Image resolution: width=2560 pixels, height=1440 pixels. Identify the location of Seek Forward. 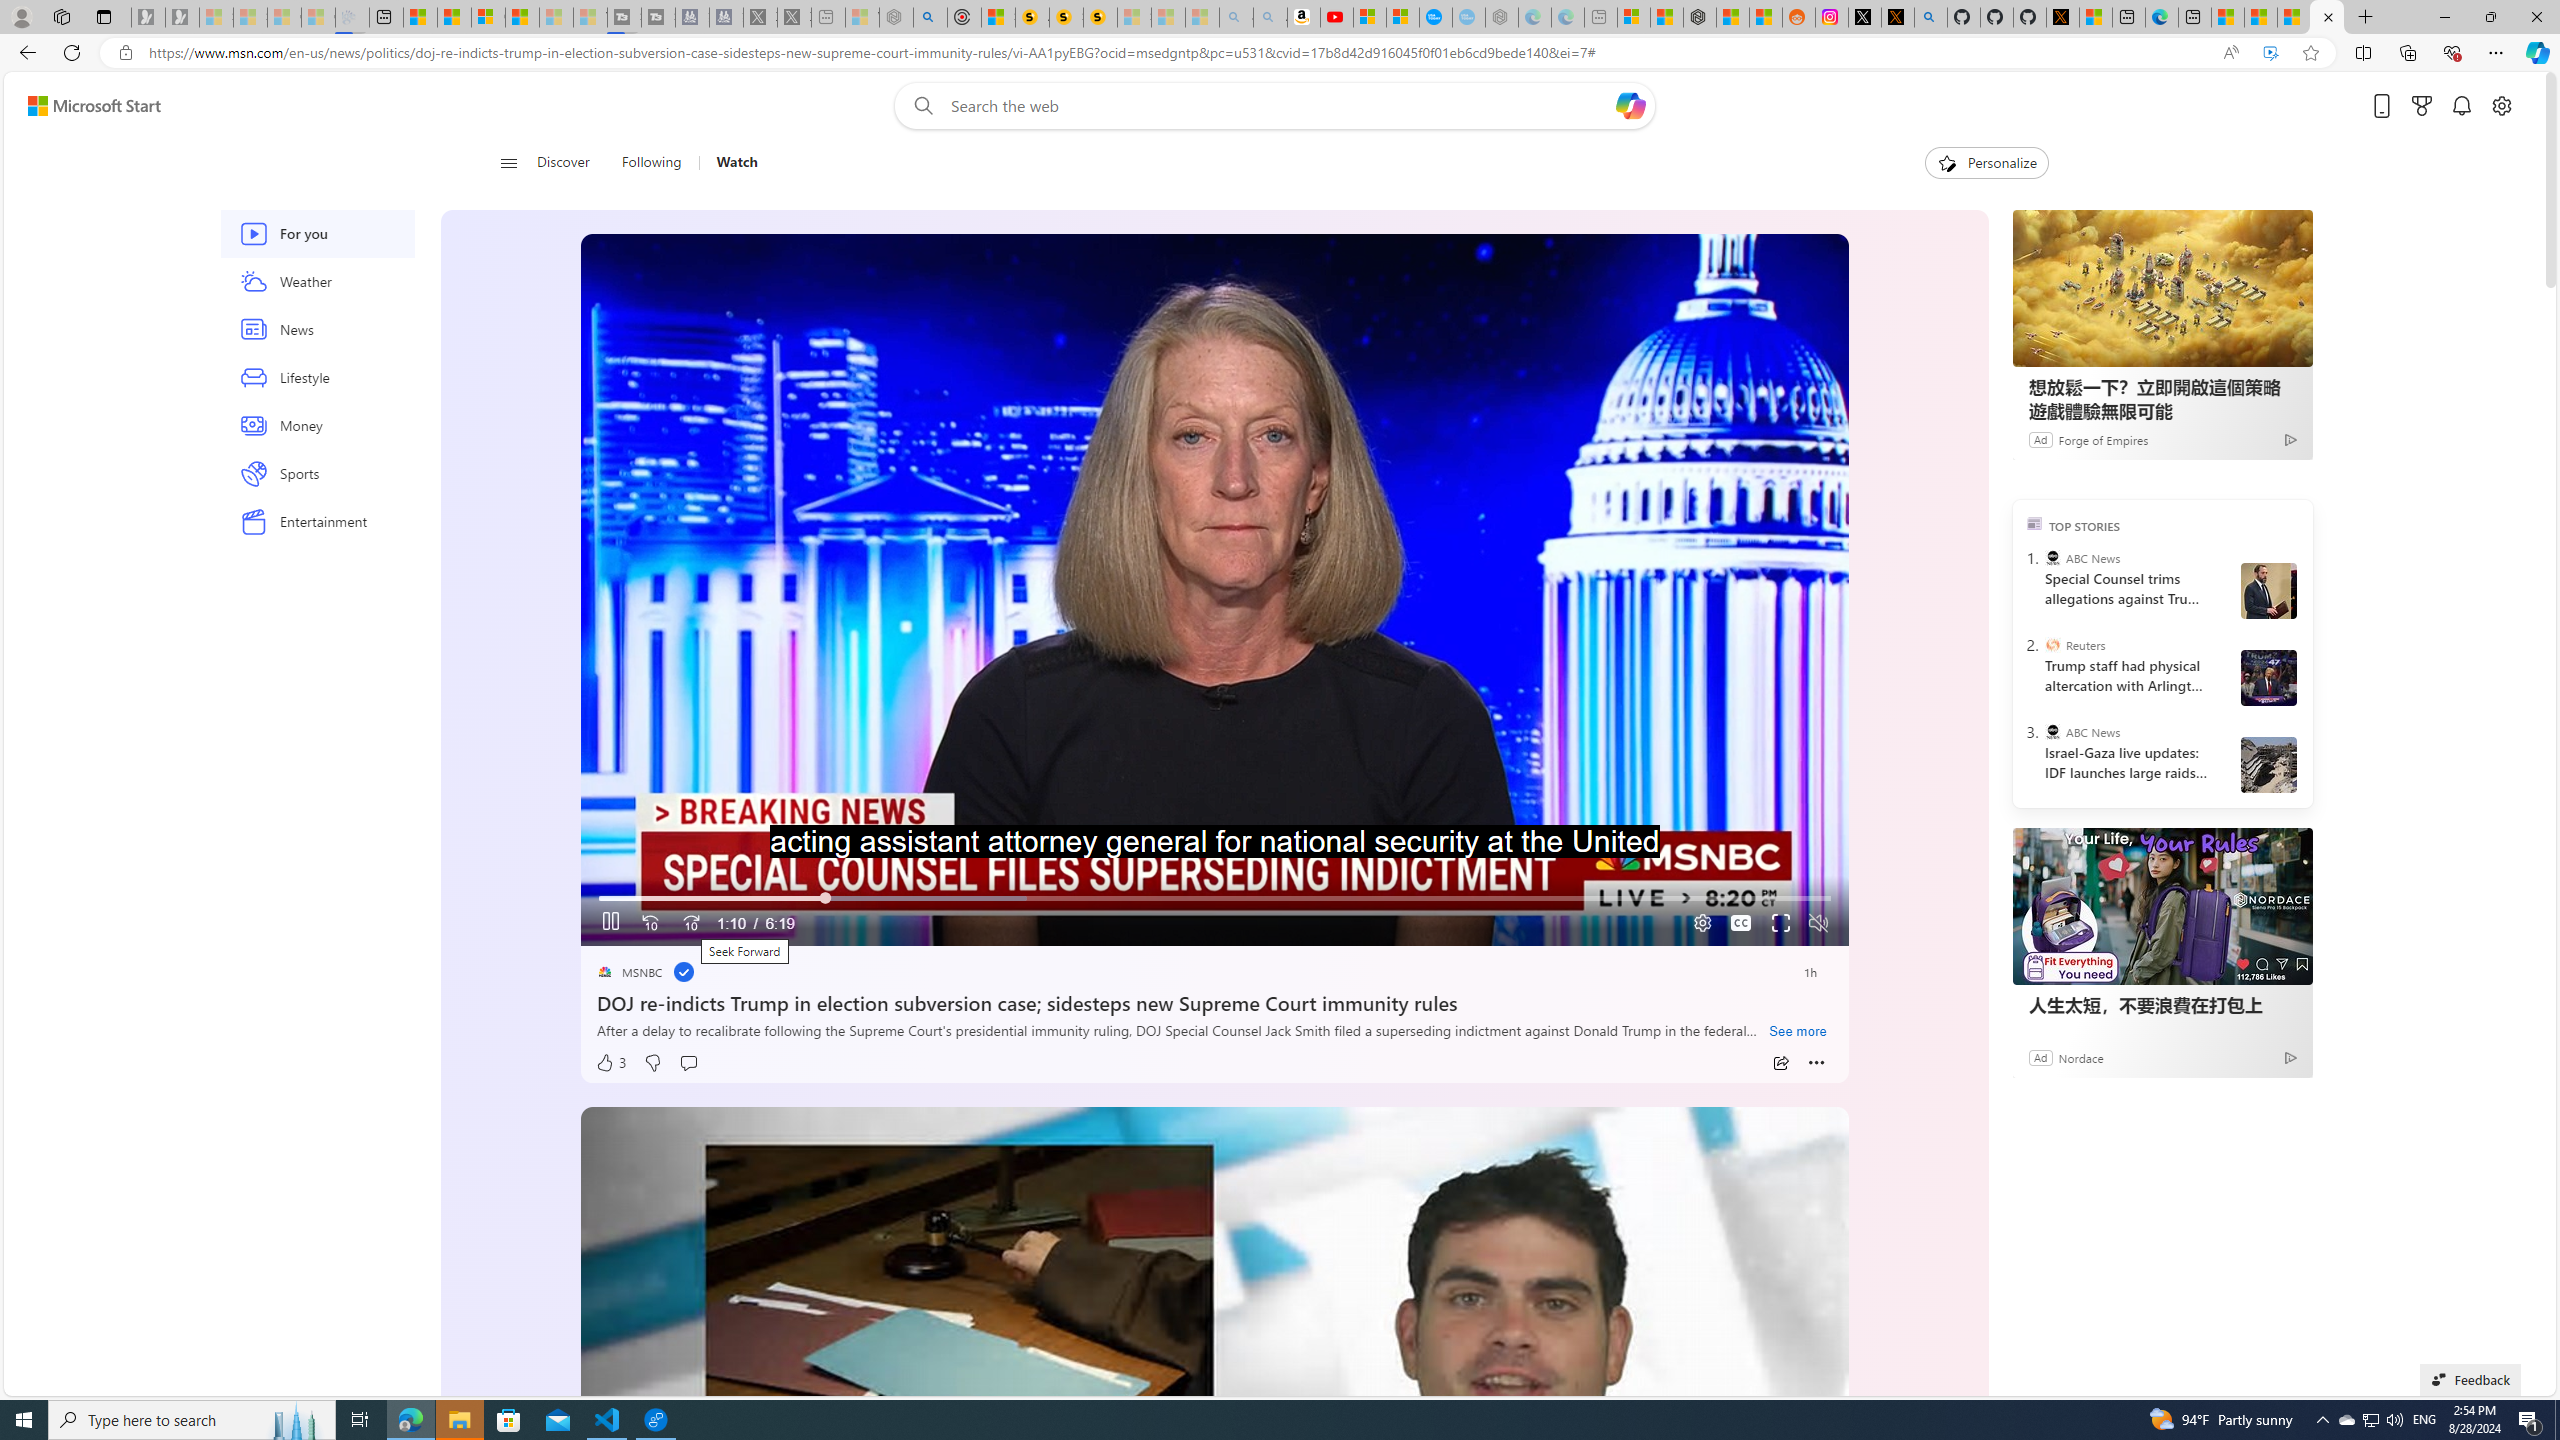
(690, 924).